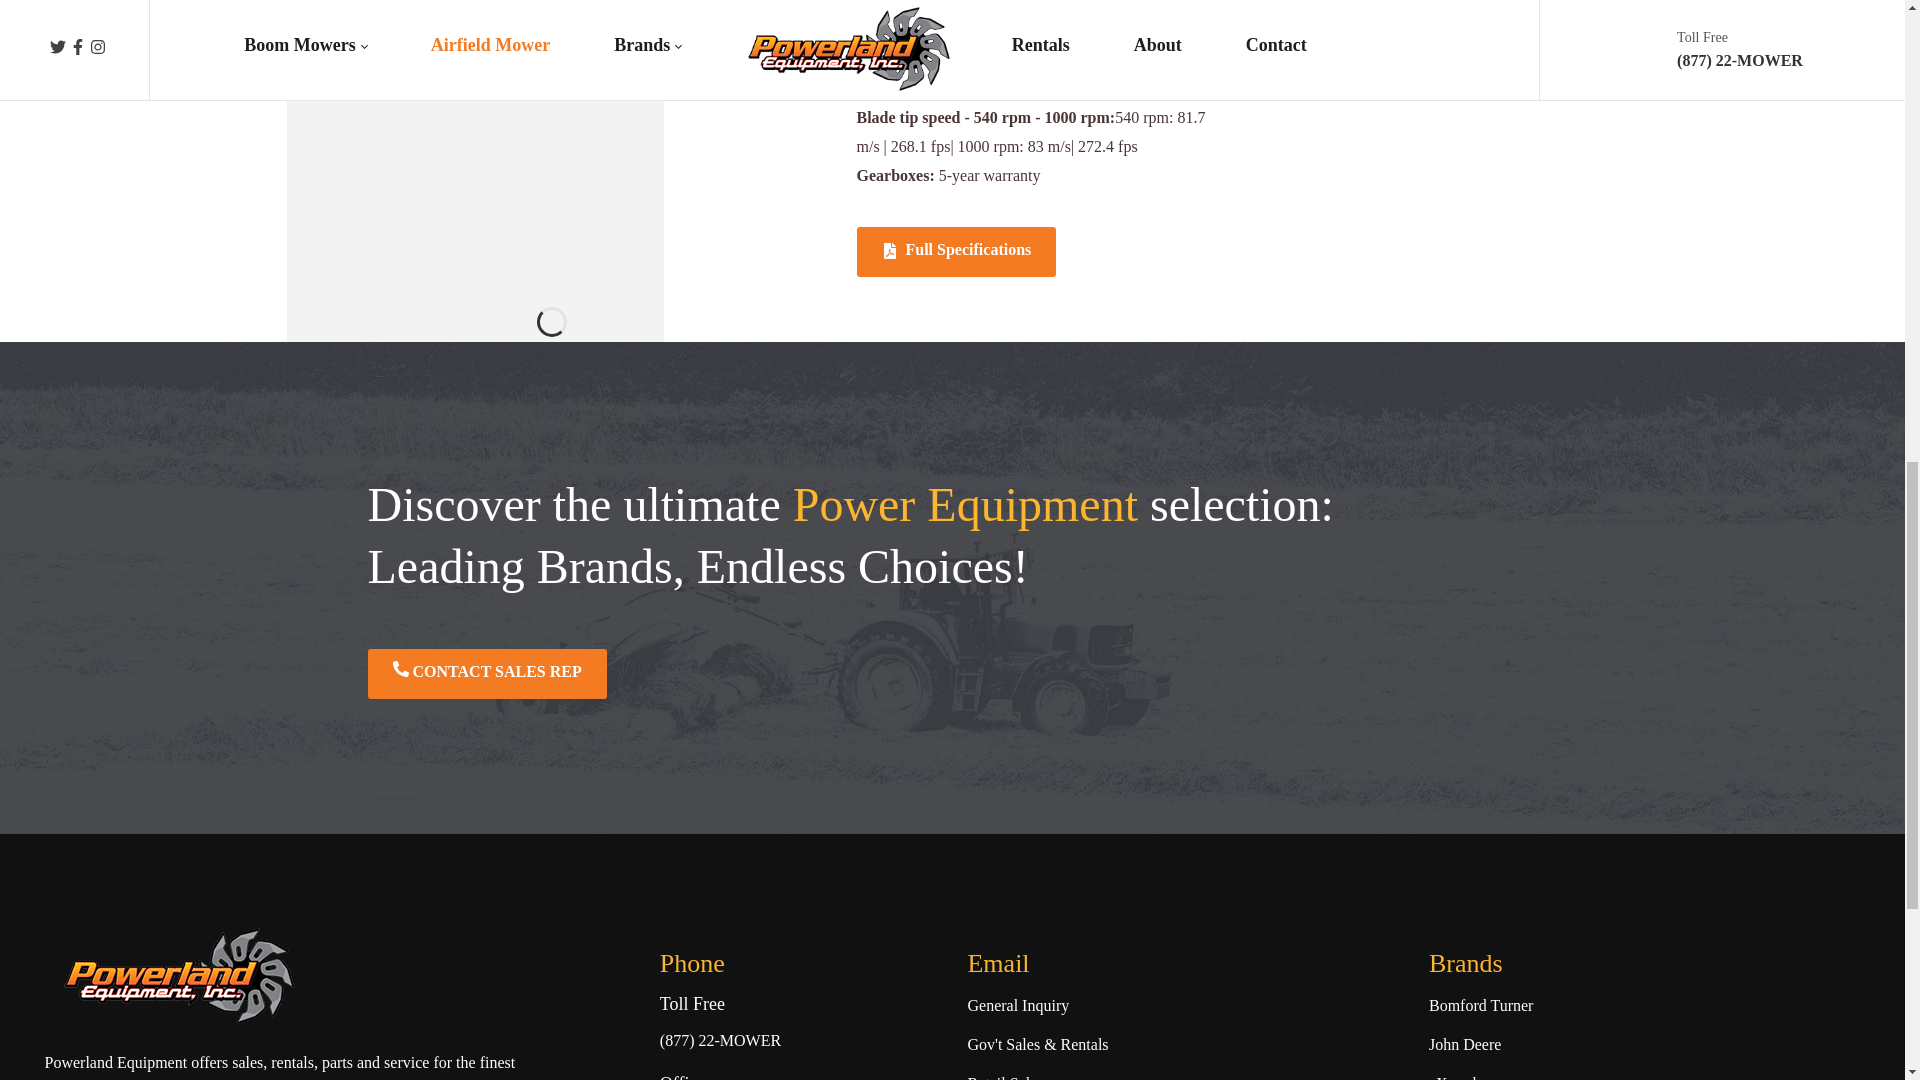 This screenshot has height=1080, width=1920. I want to click on Retail Sales, so click(1004, 1075).